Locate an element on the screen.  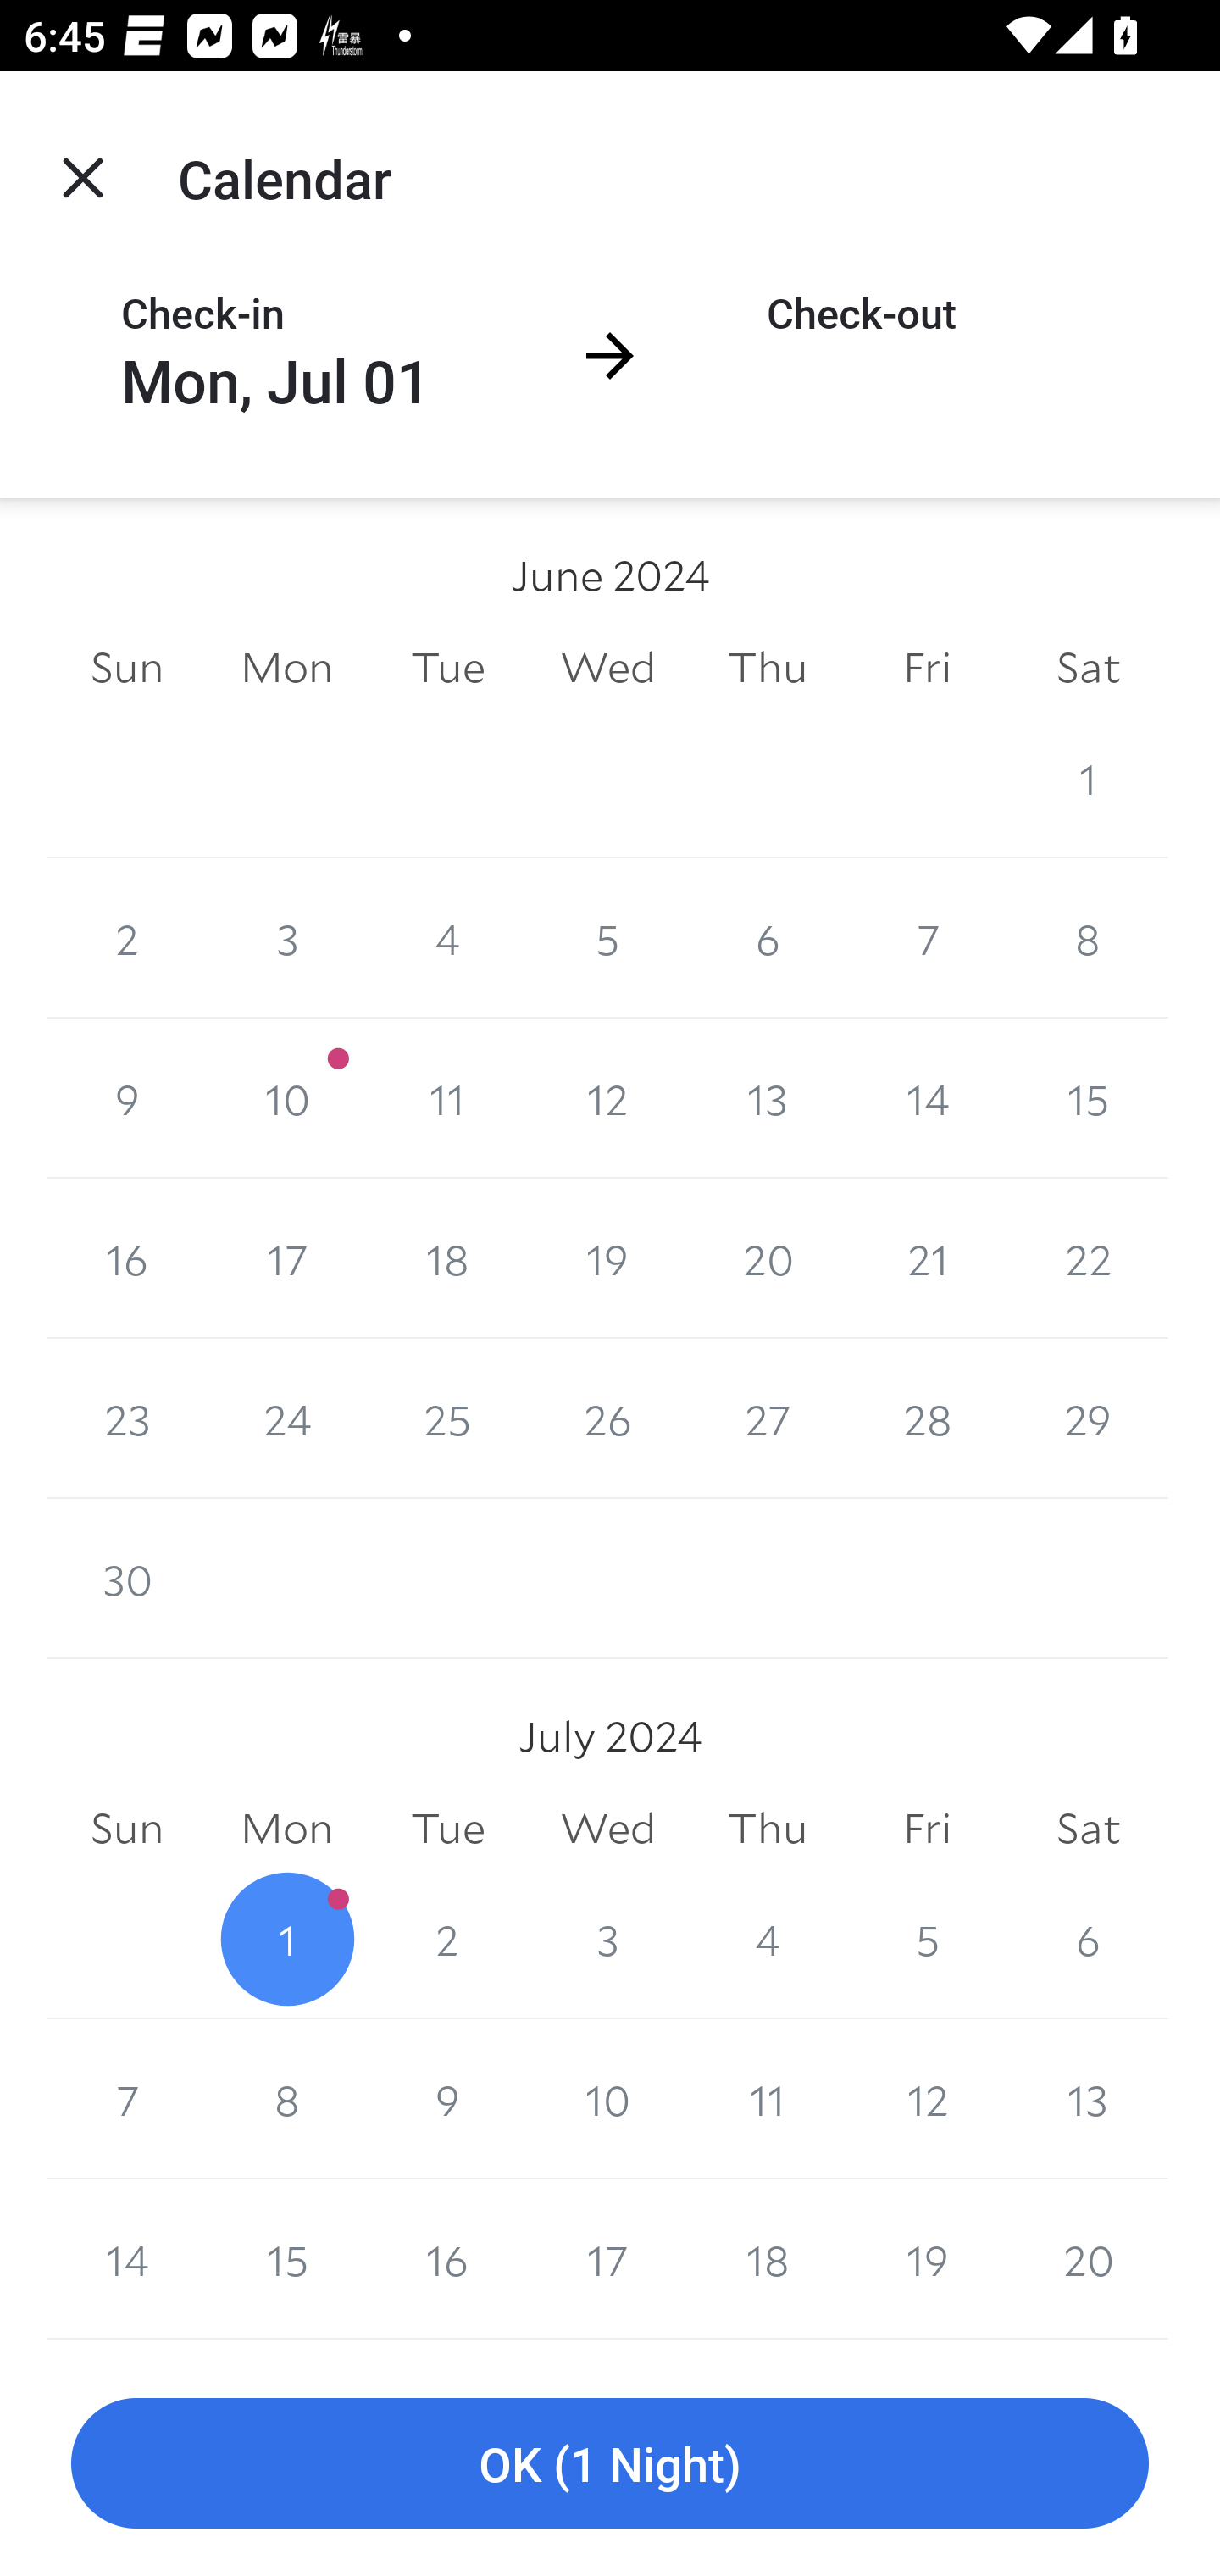
28 28 June 2024 is located at coordinates (927, 1418).